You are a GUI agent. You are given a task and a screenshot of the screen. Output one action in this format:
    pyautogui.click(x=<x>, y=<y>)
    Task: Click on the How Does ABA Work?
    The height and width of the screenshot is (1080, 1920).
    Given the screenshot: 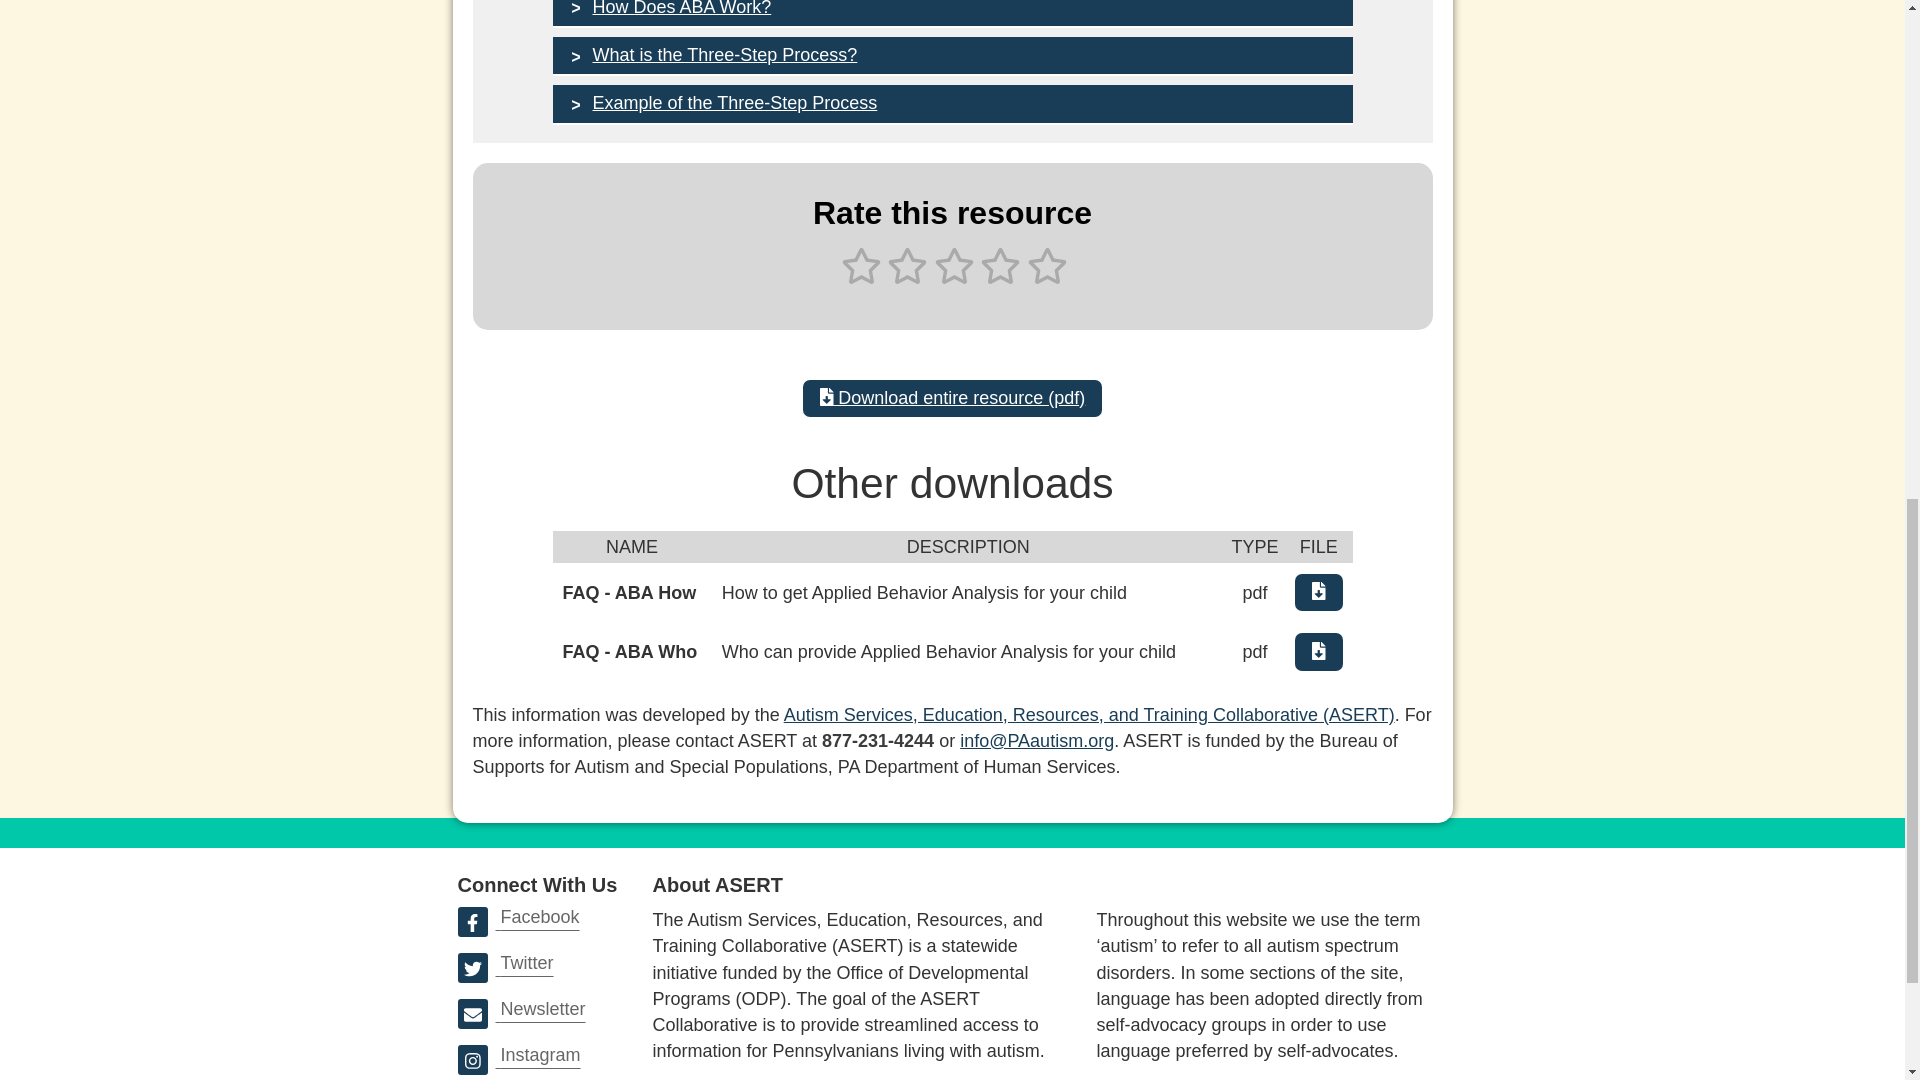 What is the action you would take?
    pyautogui.click(x=952, y=14)
    